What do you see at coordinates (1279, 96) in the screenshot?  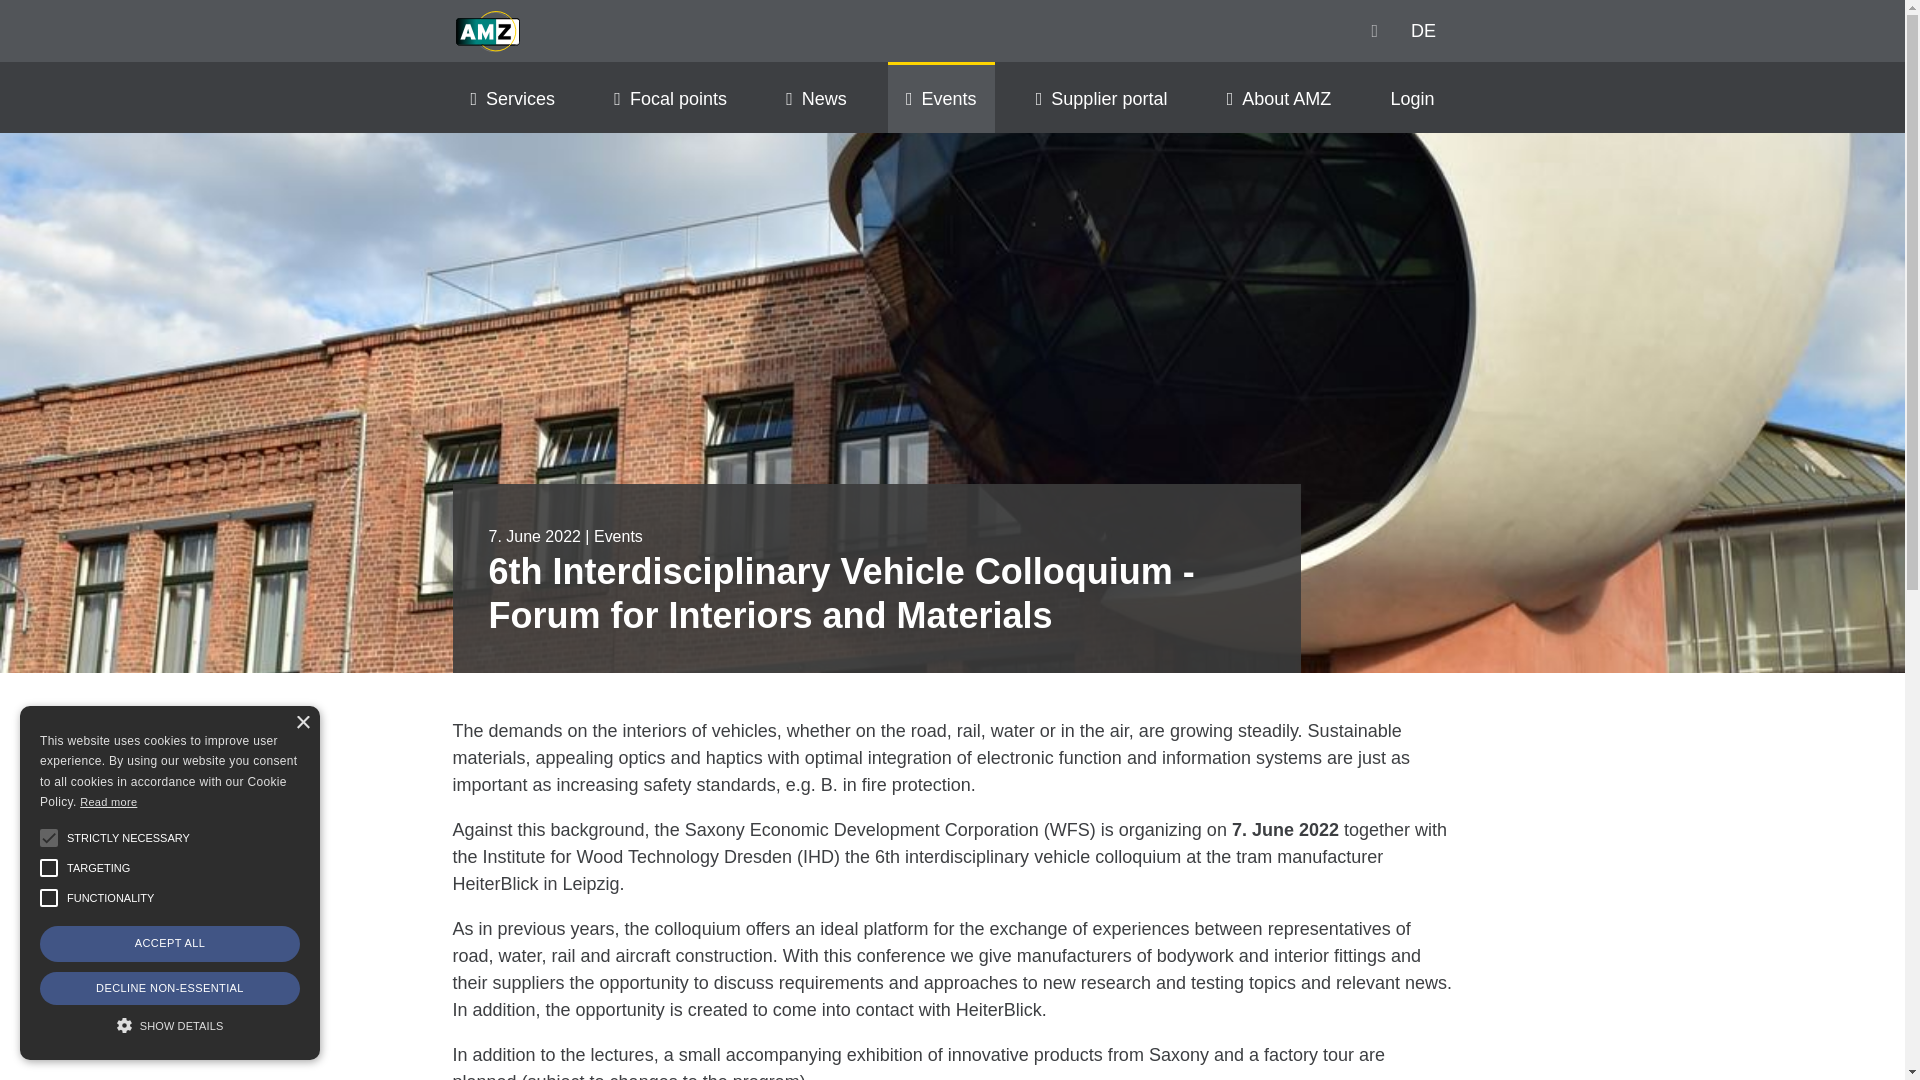 I see `About AMZ` at bounding box center [1279, 96].